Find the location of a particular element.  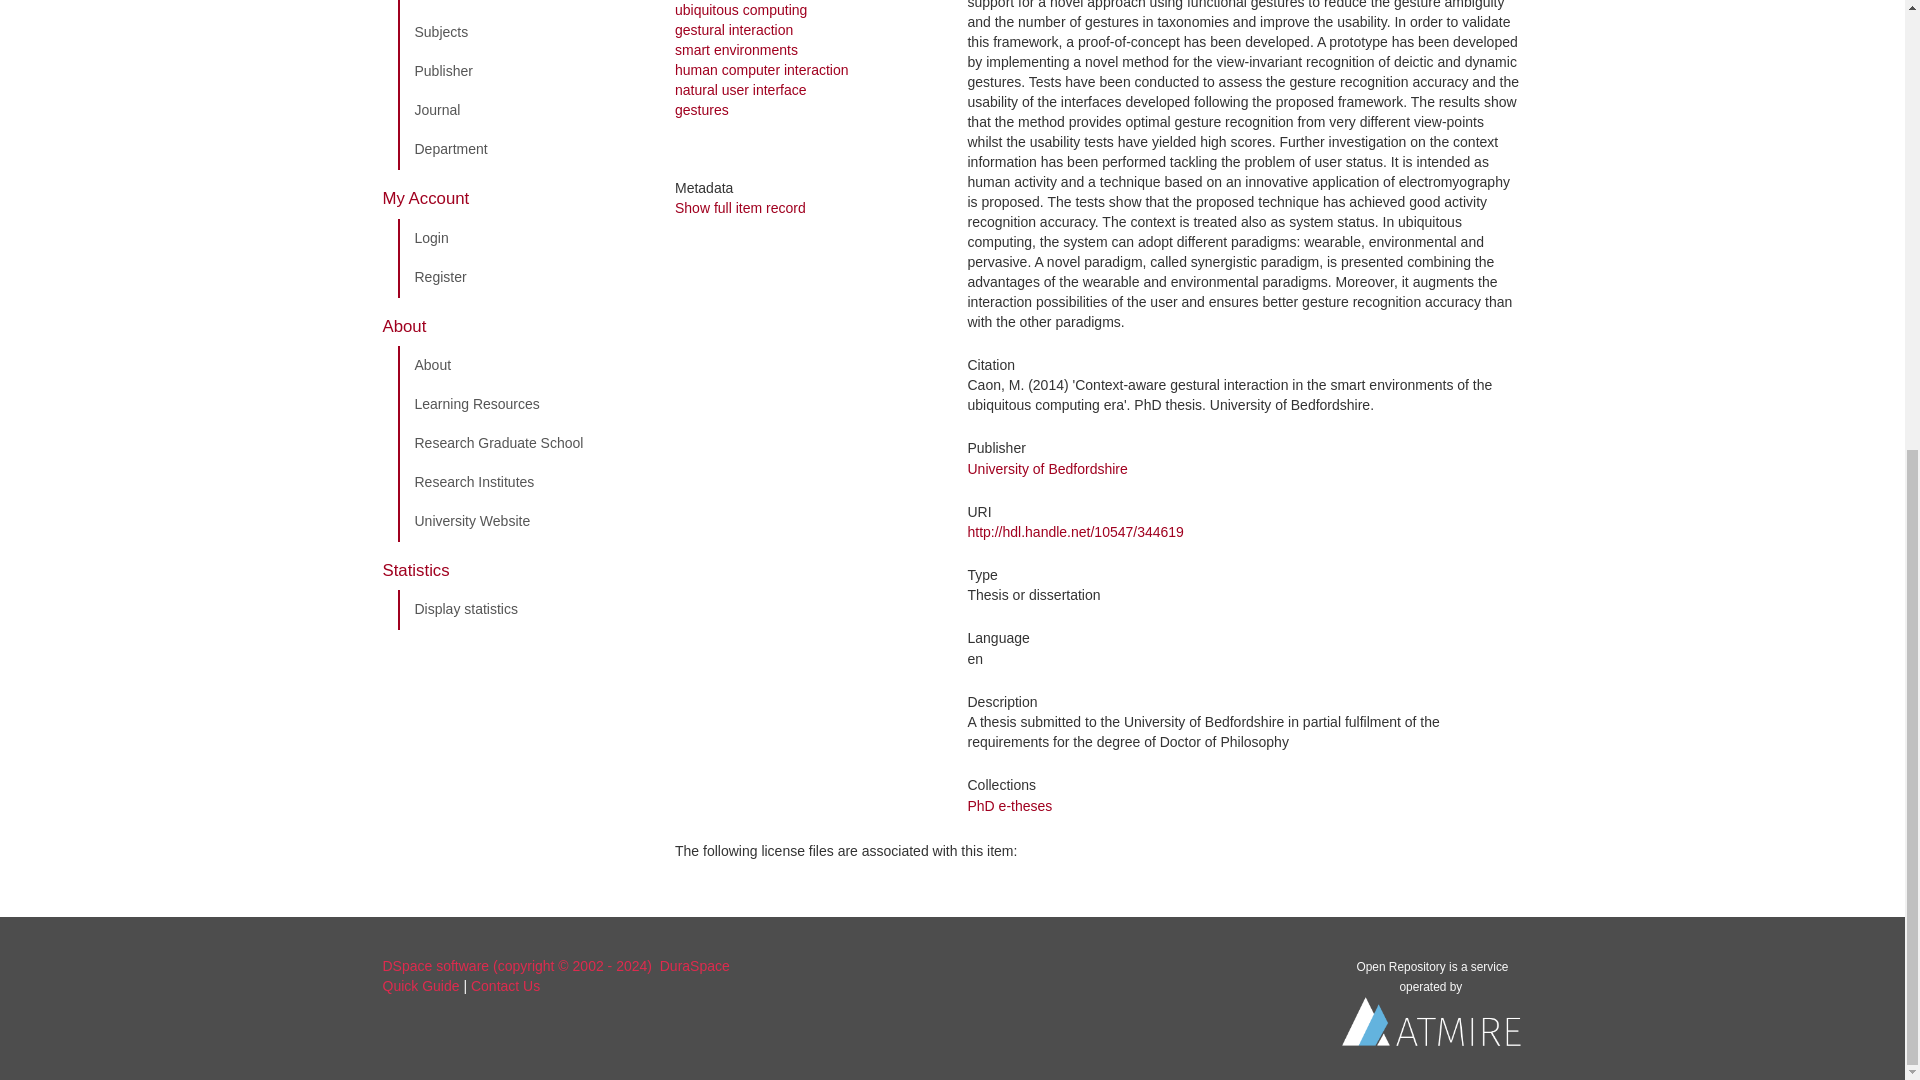

Research Graduate School is located at coordinates (521, 444).